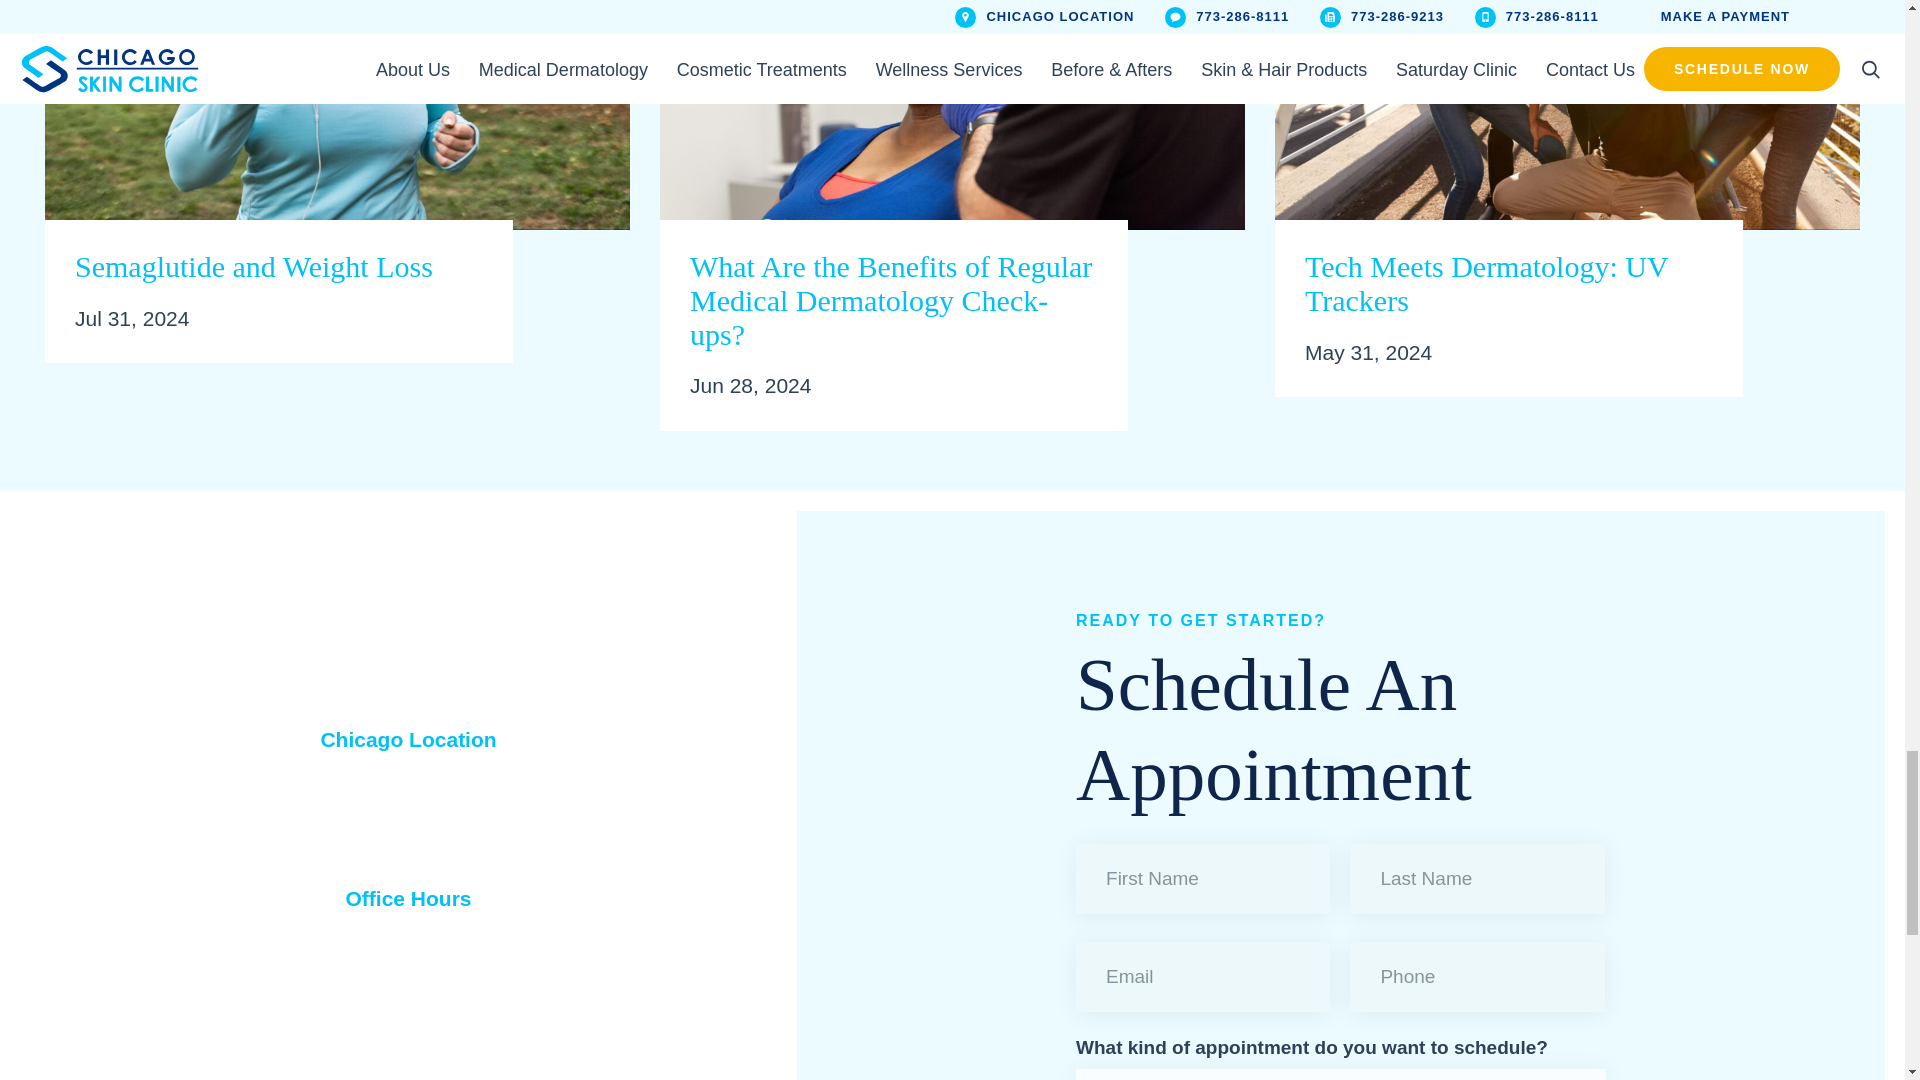  I want to click on Semaglutide and Weight Loss, so click(278, 266).